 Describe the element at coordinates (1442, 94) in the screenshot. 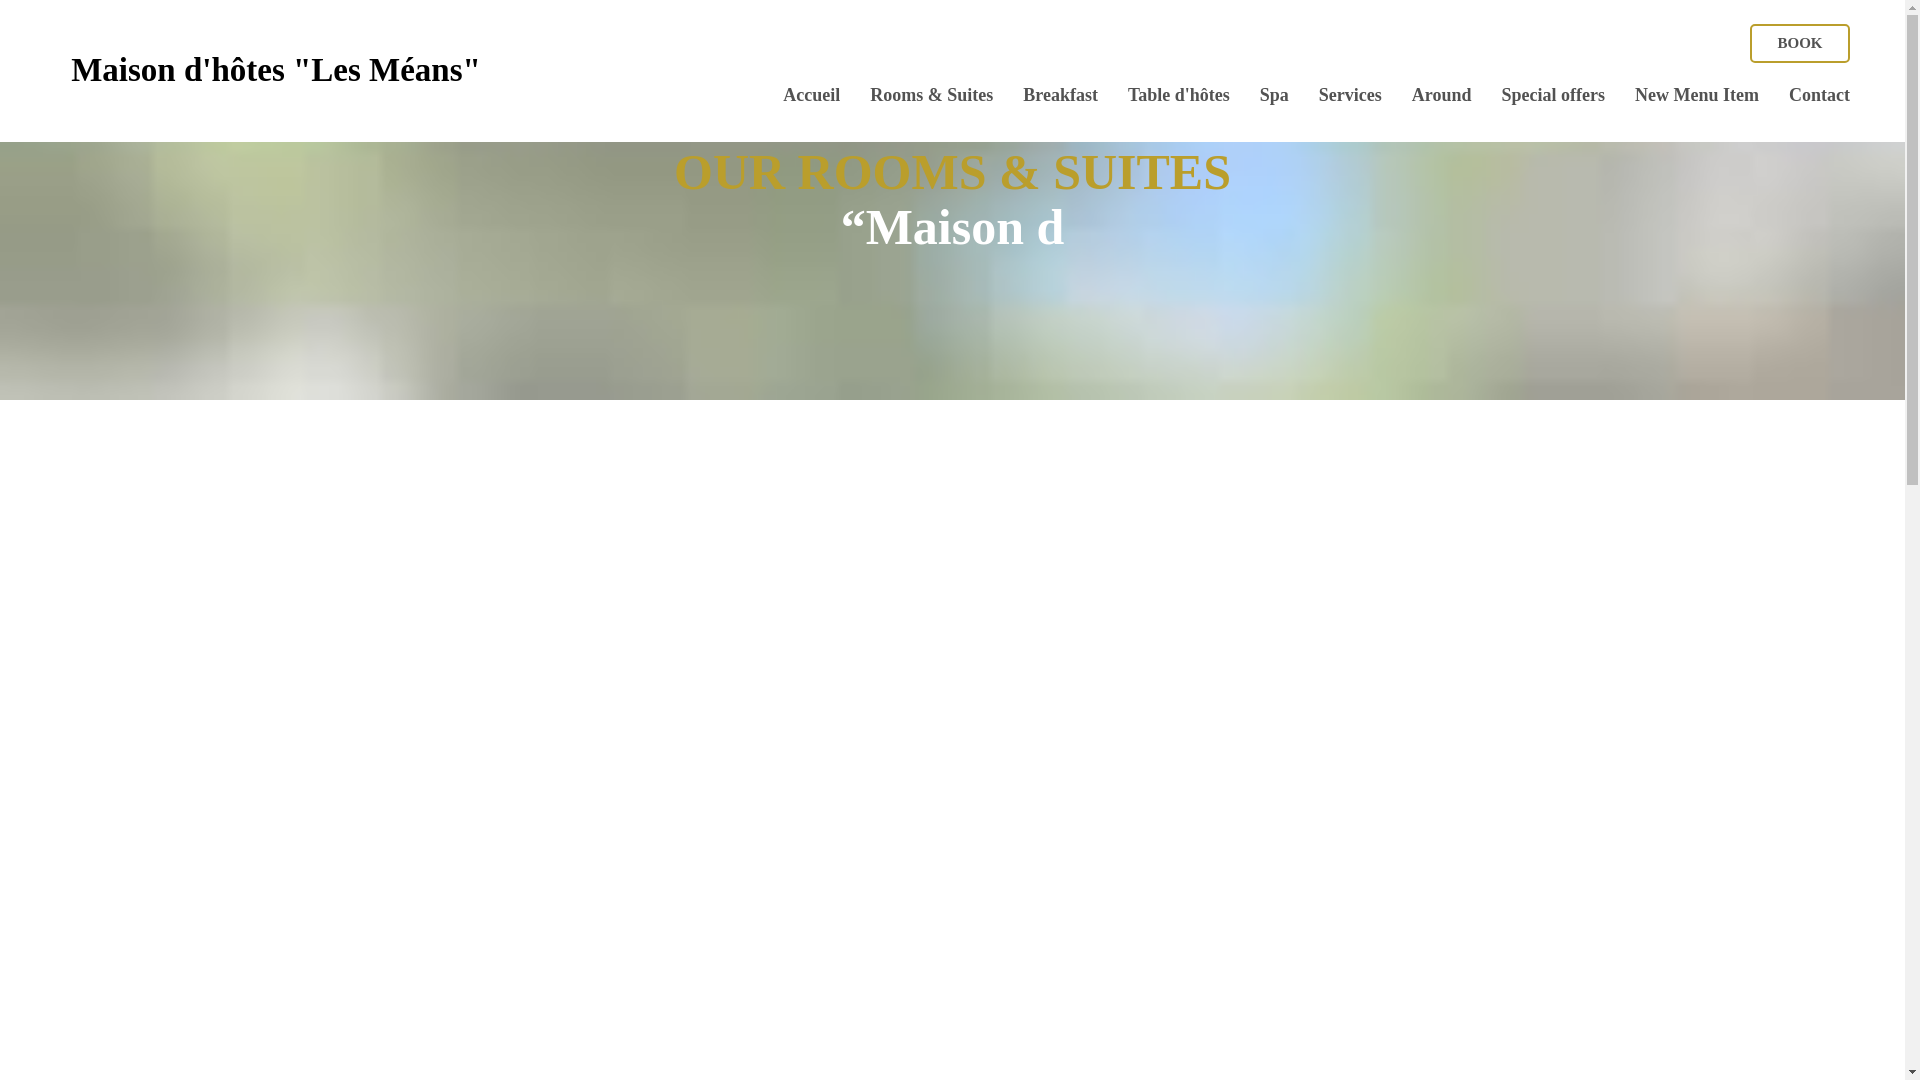

I see `Around` at that location.